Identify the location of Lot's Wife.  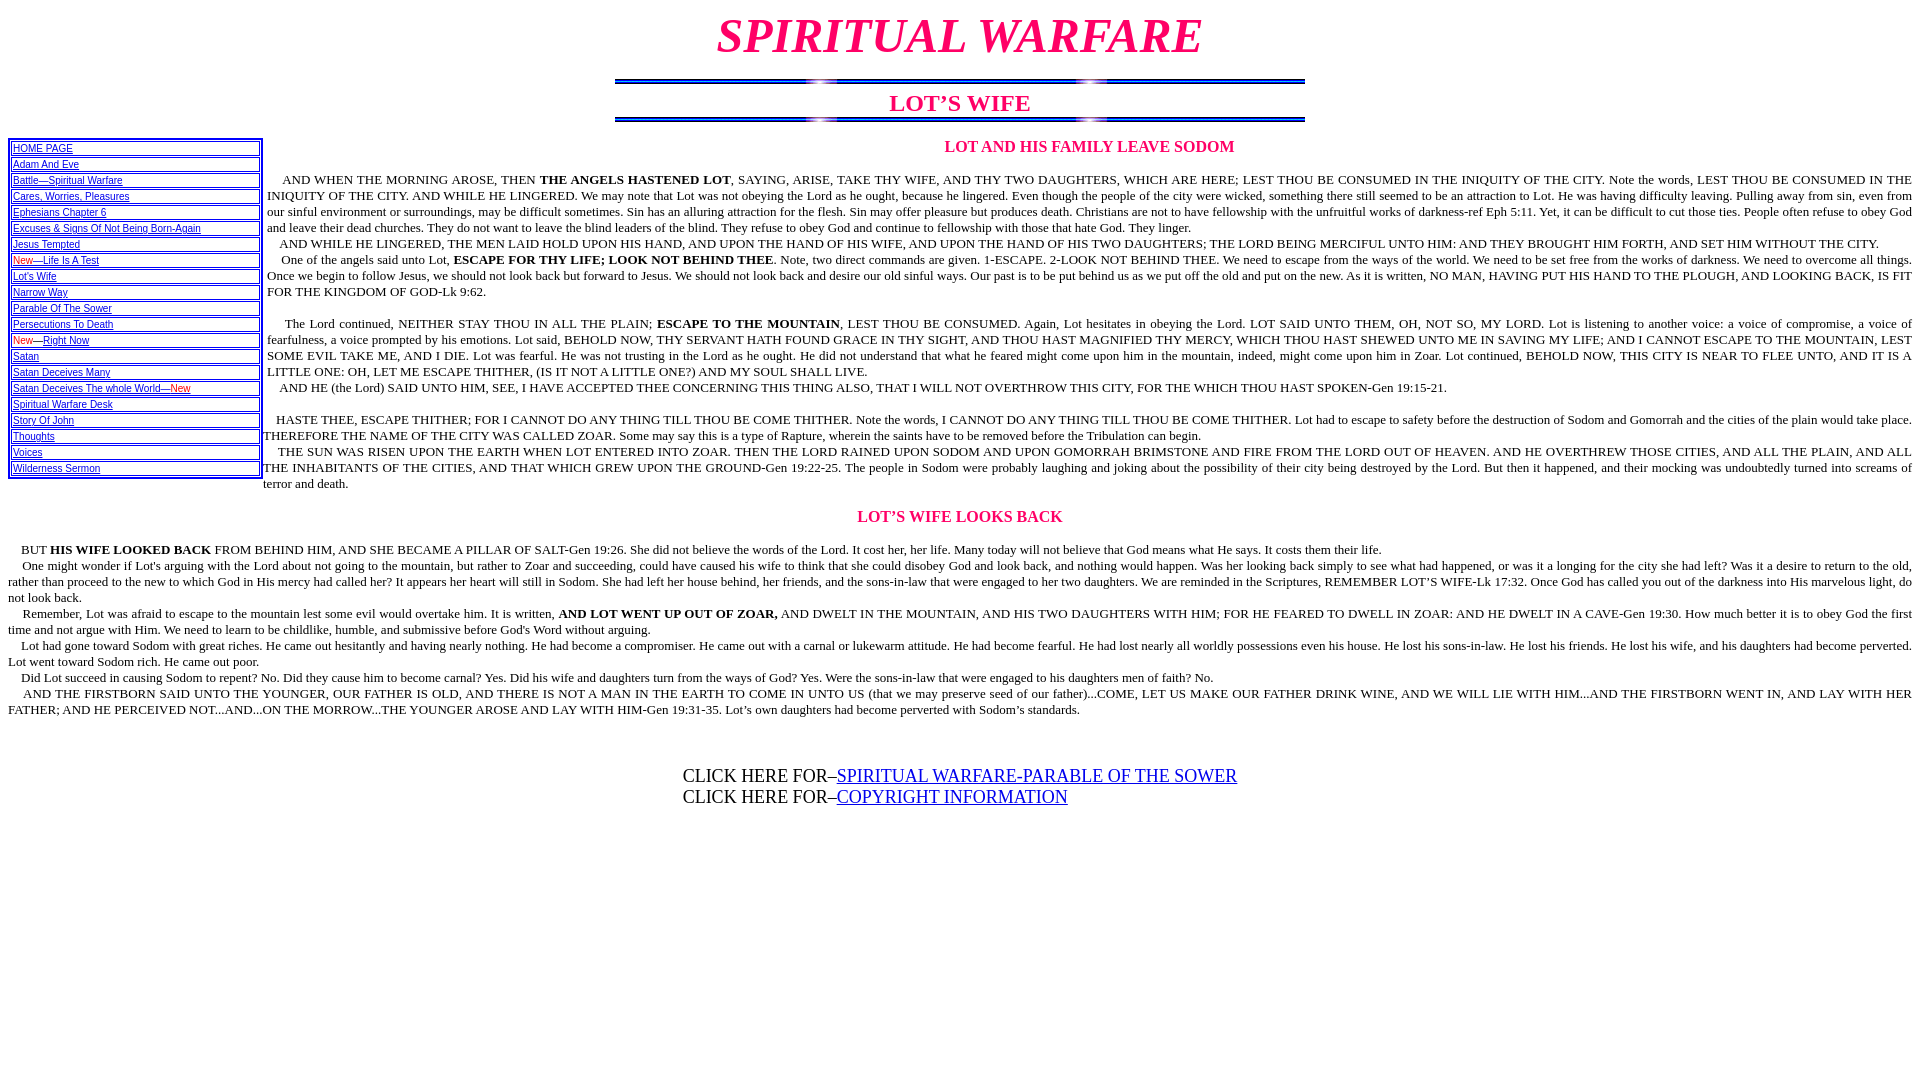
(35, 276).